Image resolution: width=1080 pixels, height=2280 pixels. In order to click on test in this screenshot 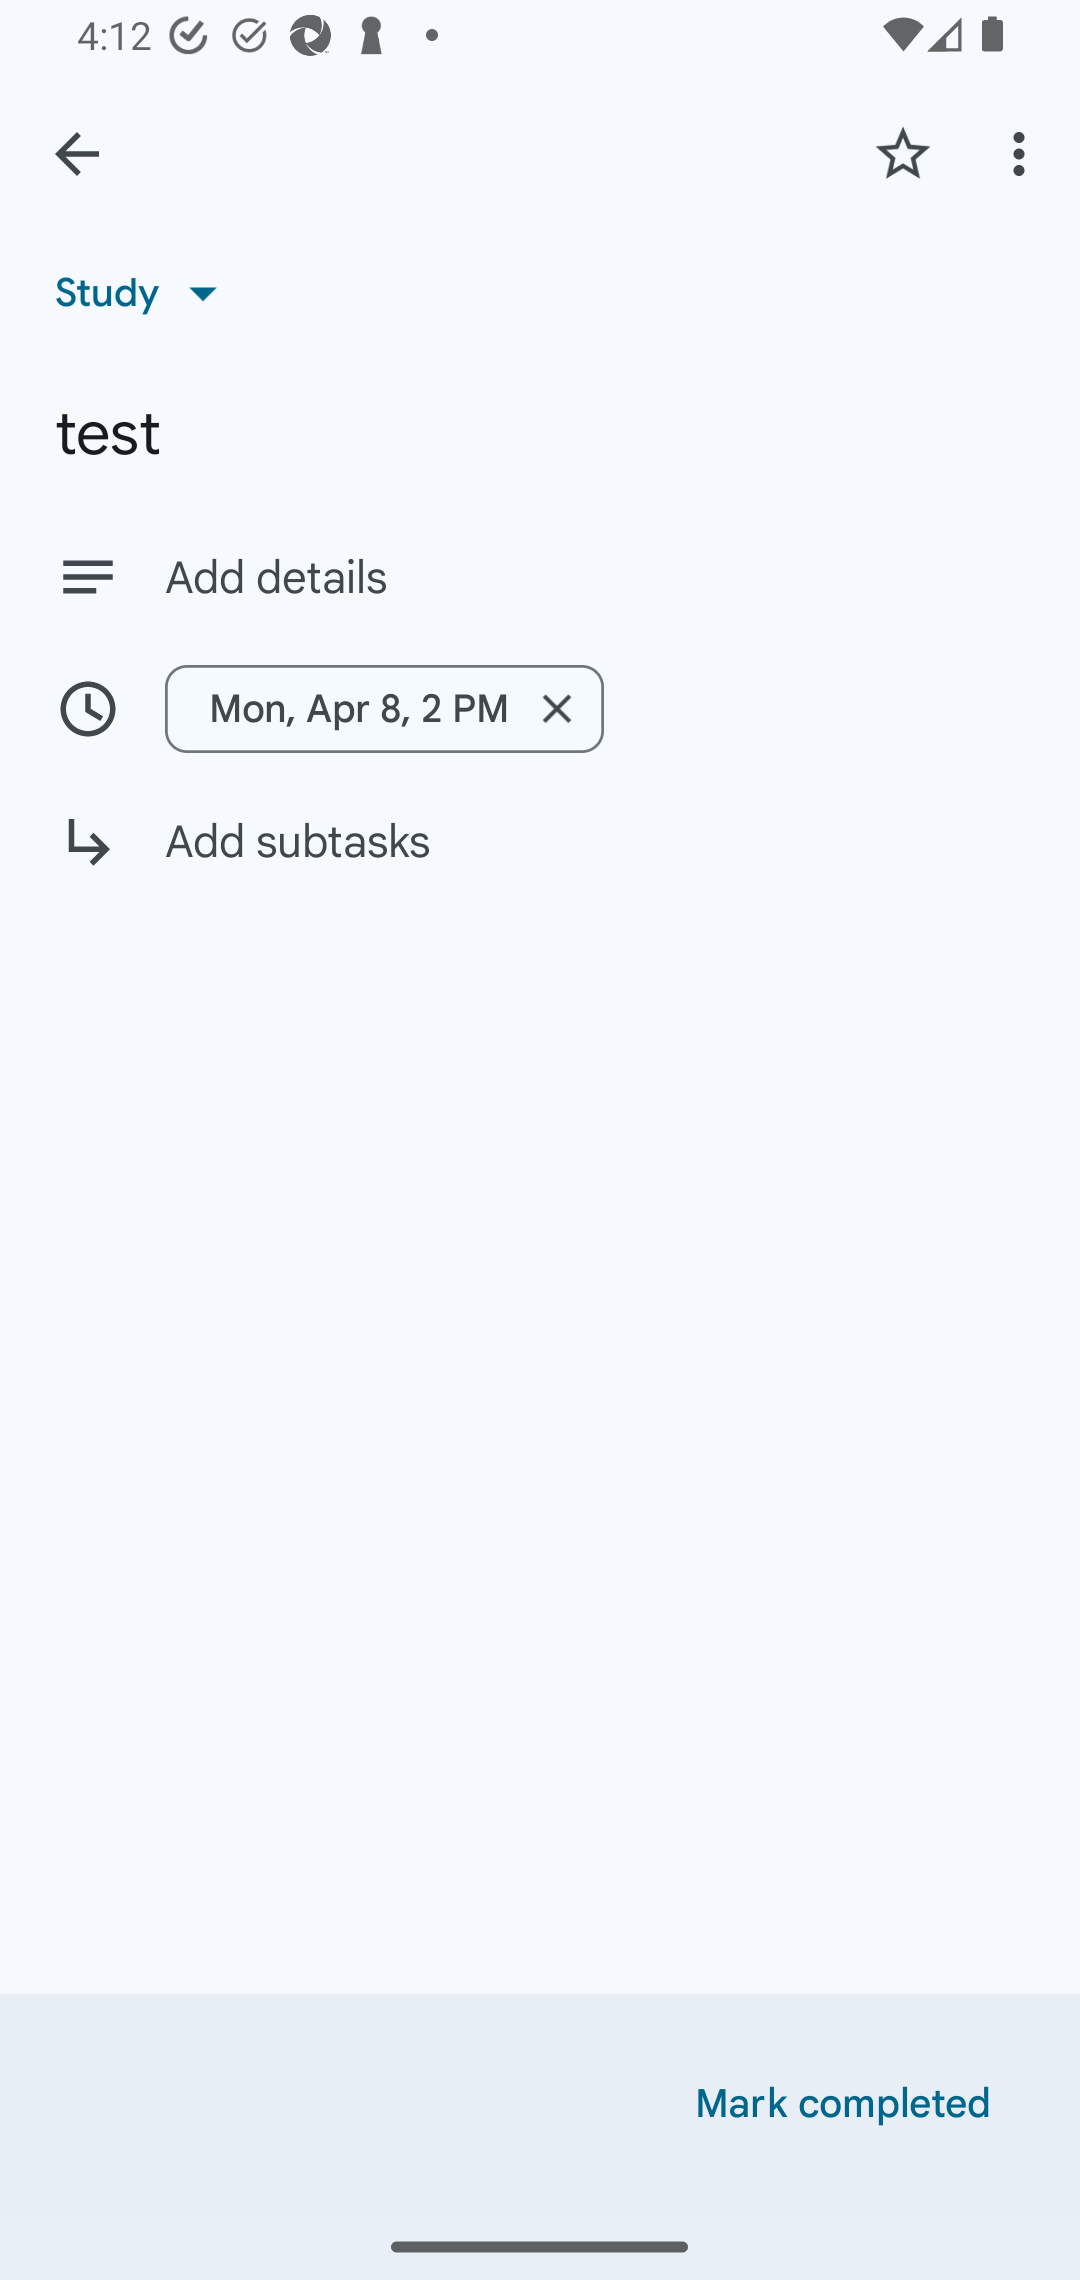, I will do `click(540, 434)`.